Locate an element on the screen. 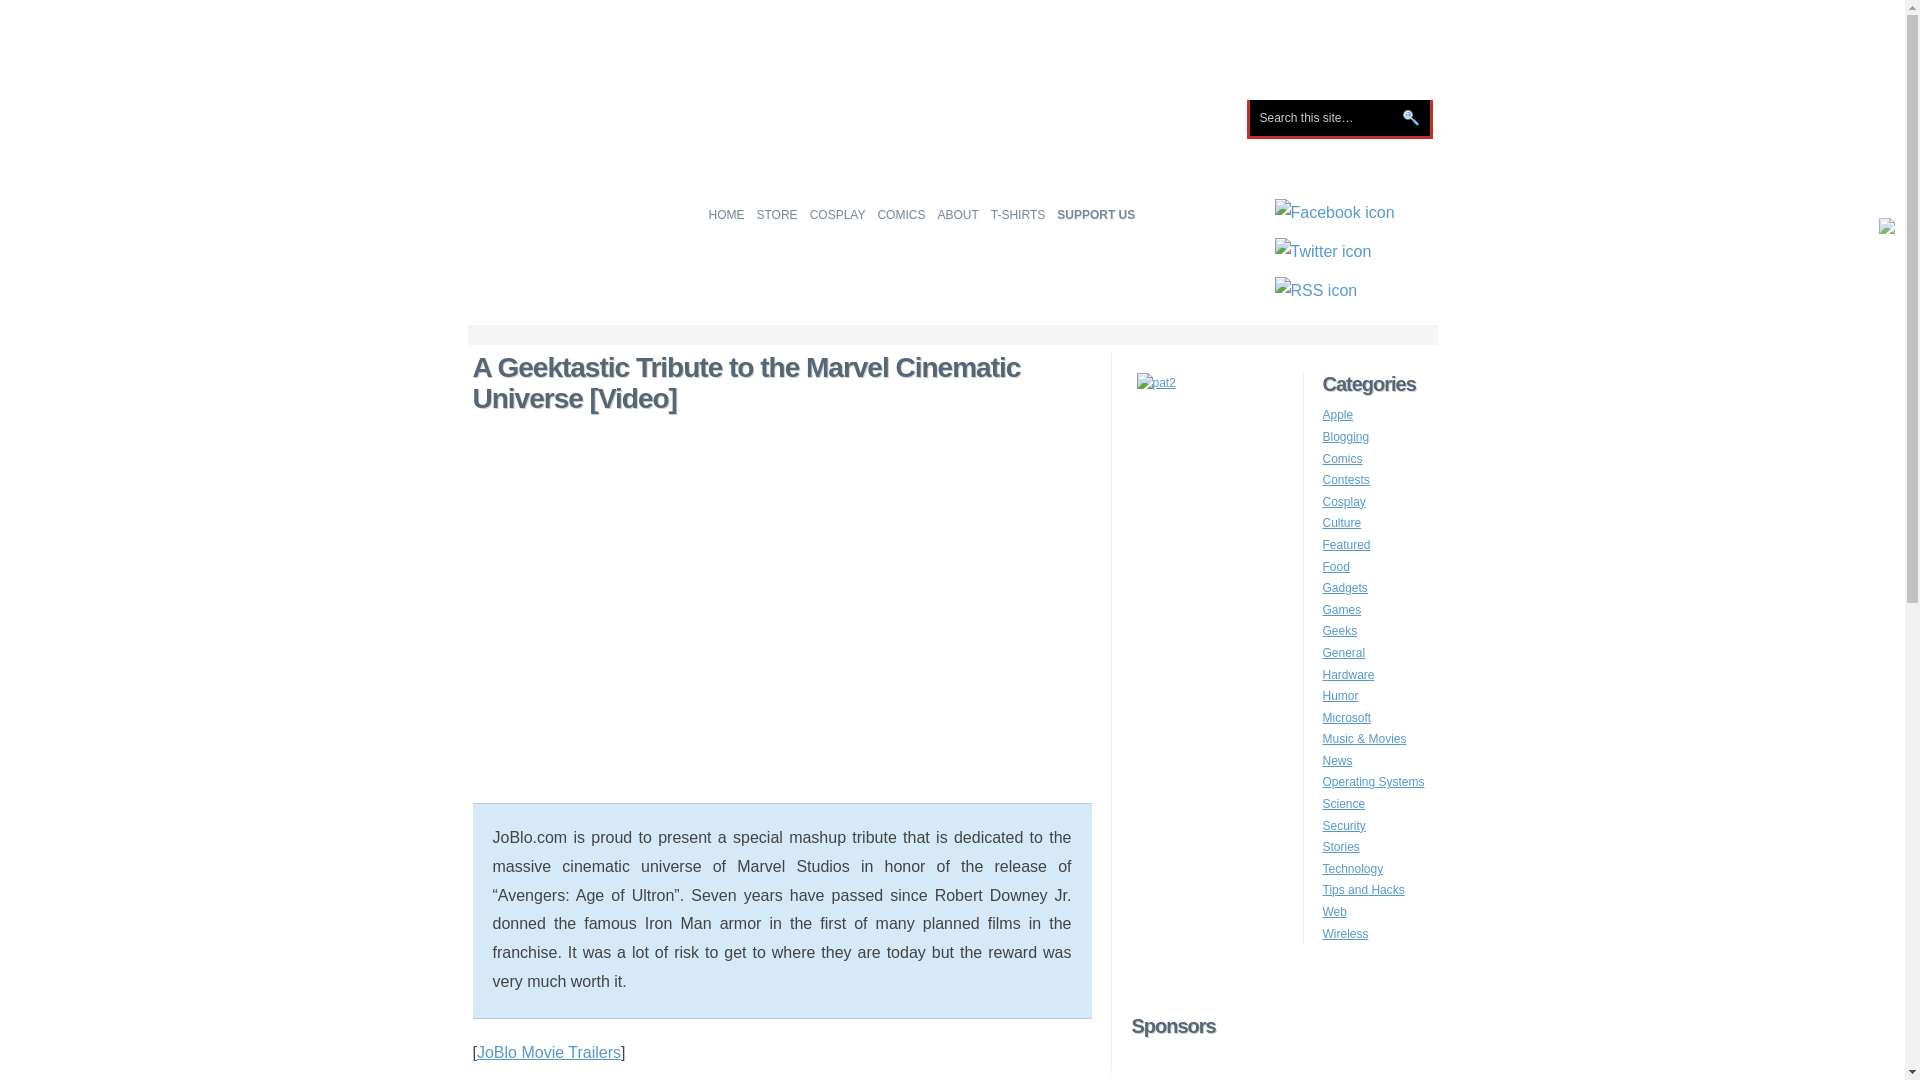 The image size is (1920, 1080). General is located at coordinates (1344, 652).